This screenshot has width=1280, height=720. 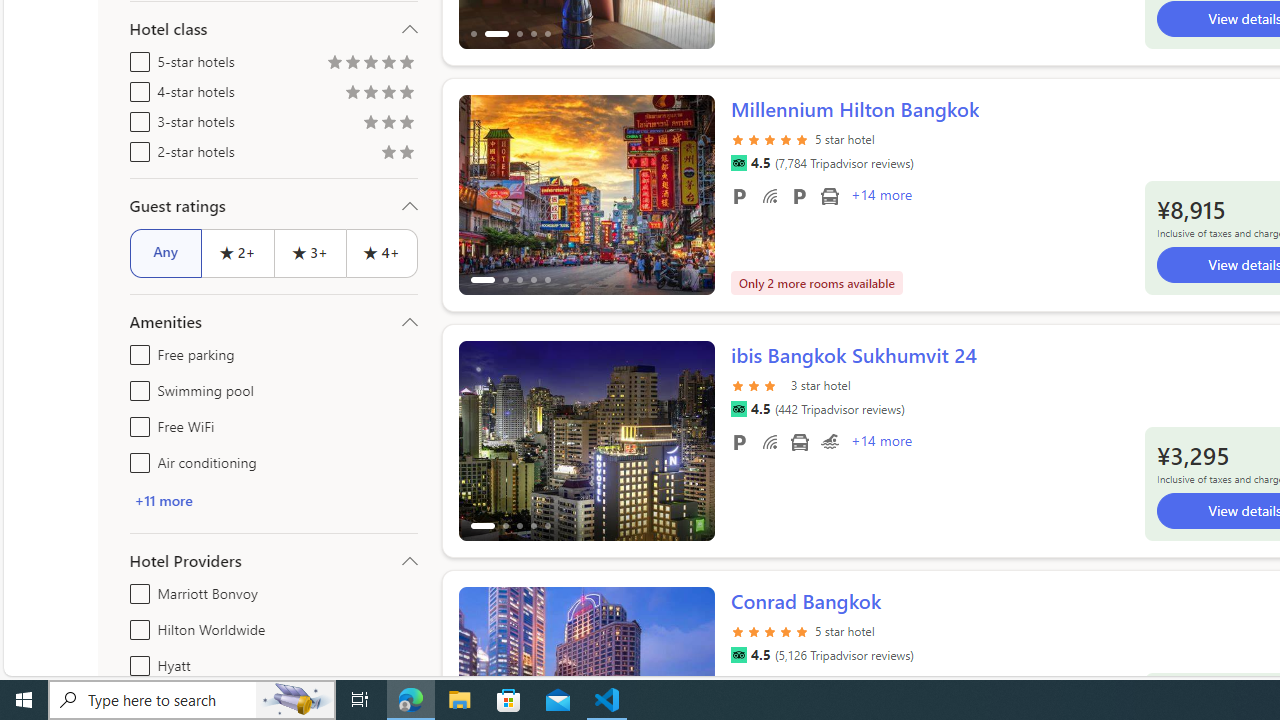 I want to click on +14 More Amenities, so click(x=880, y=443).